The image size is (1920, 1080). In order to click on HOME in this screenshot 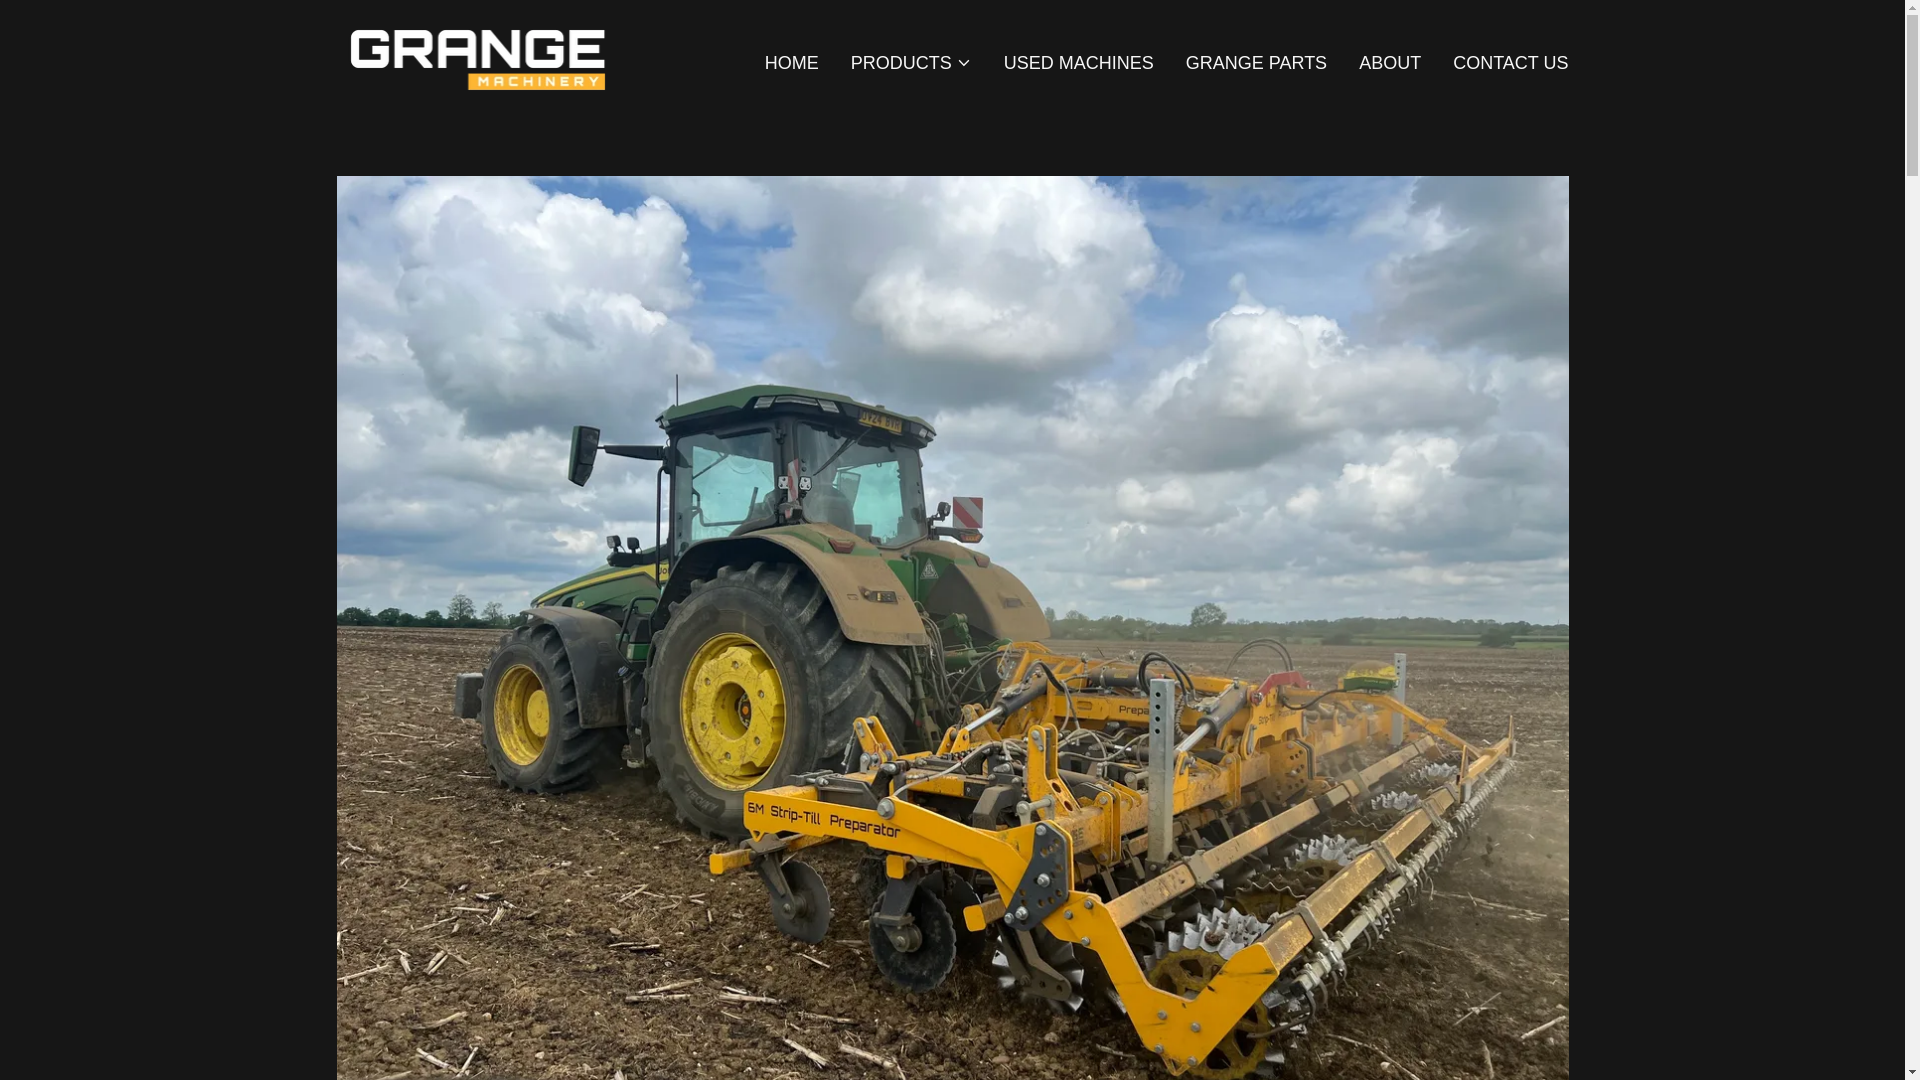, I will do `click(792, 62)`.